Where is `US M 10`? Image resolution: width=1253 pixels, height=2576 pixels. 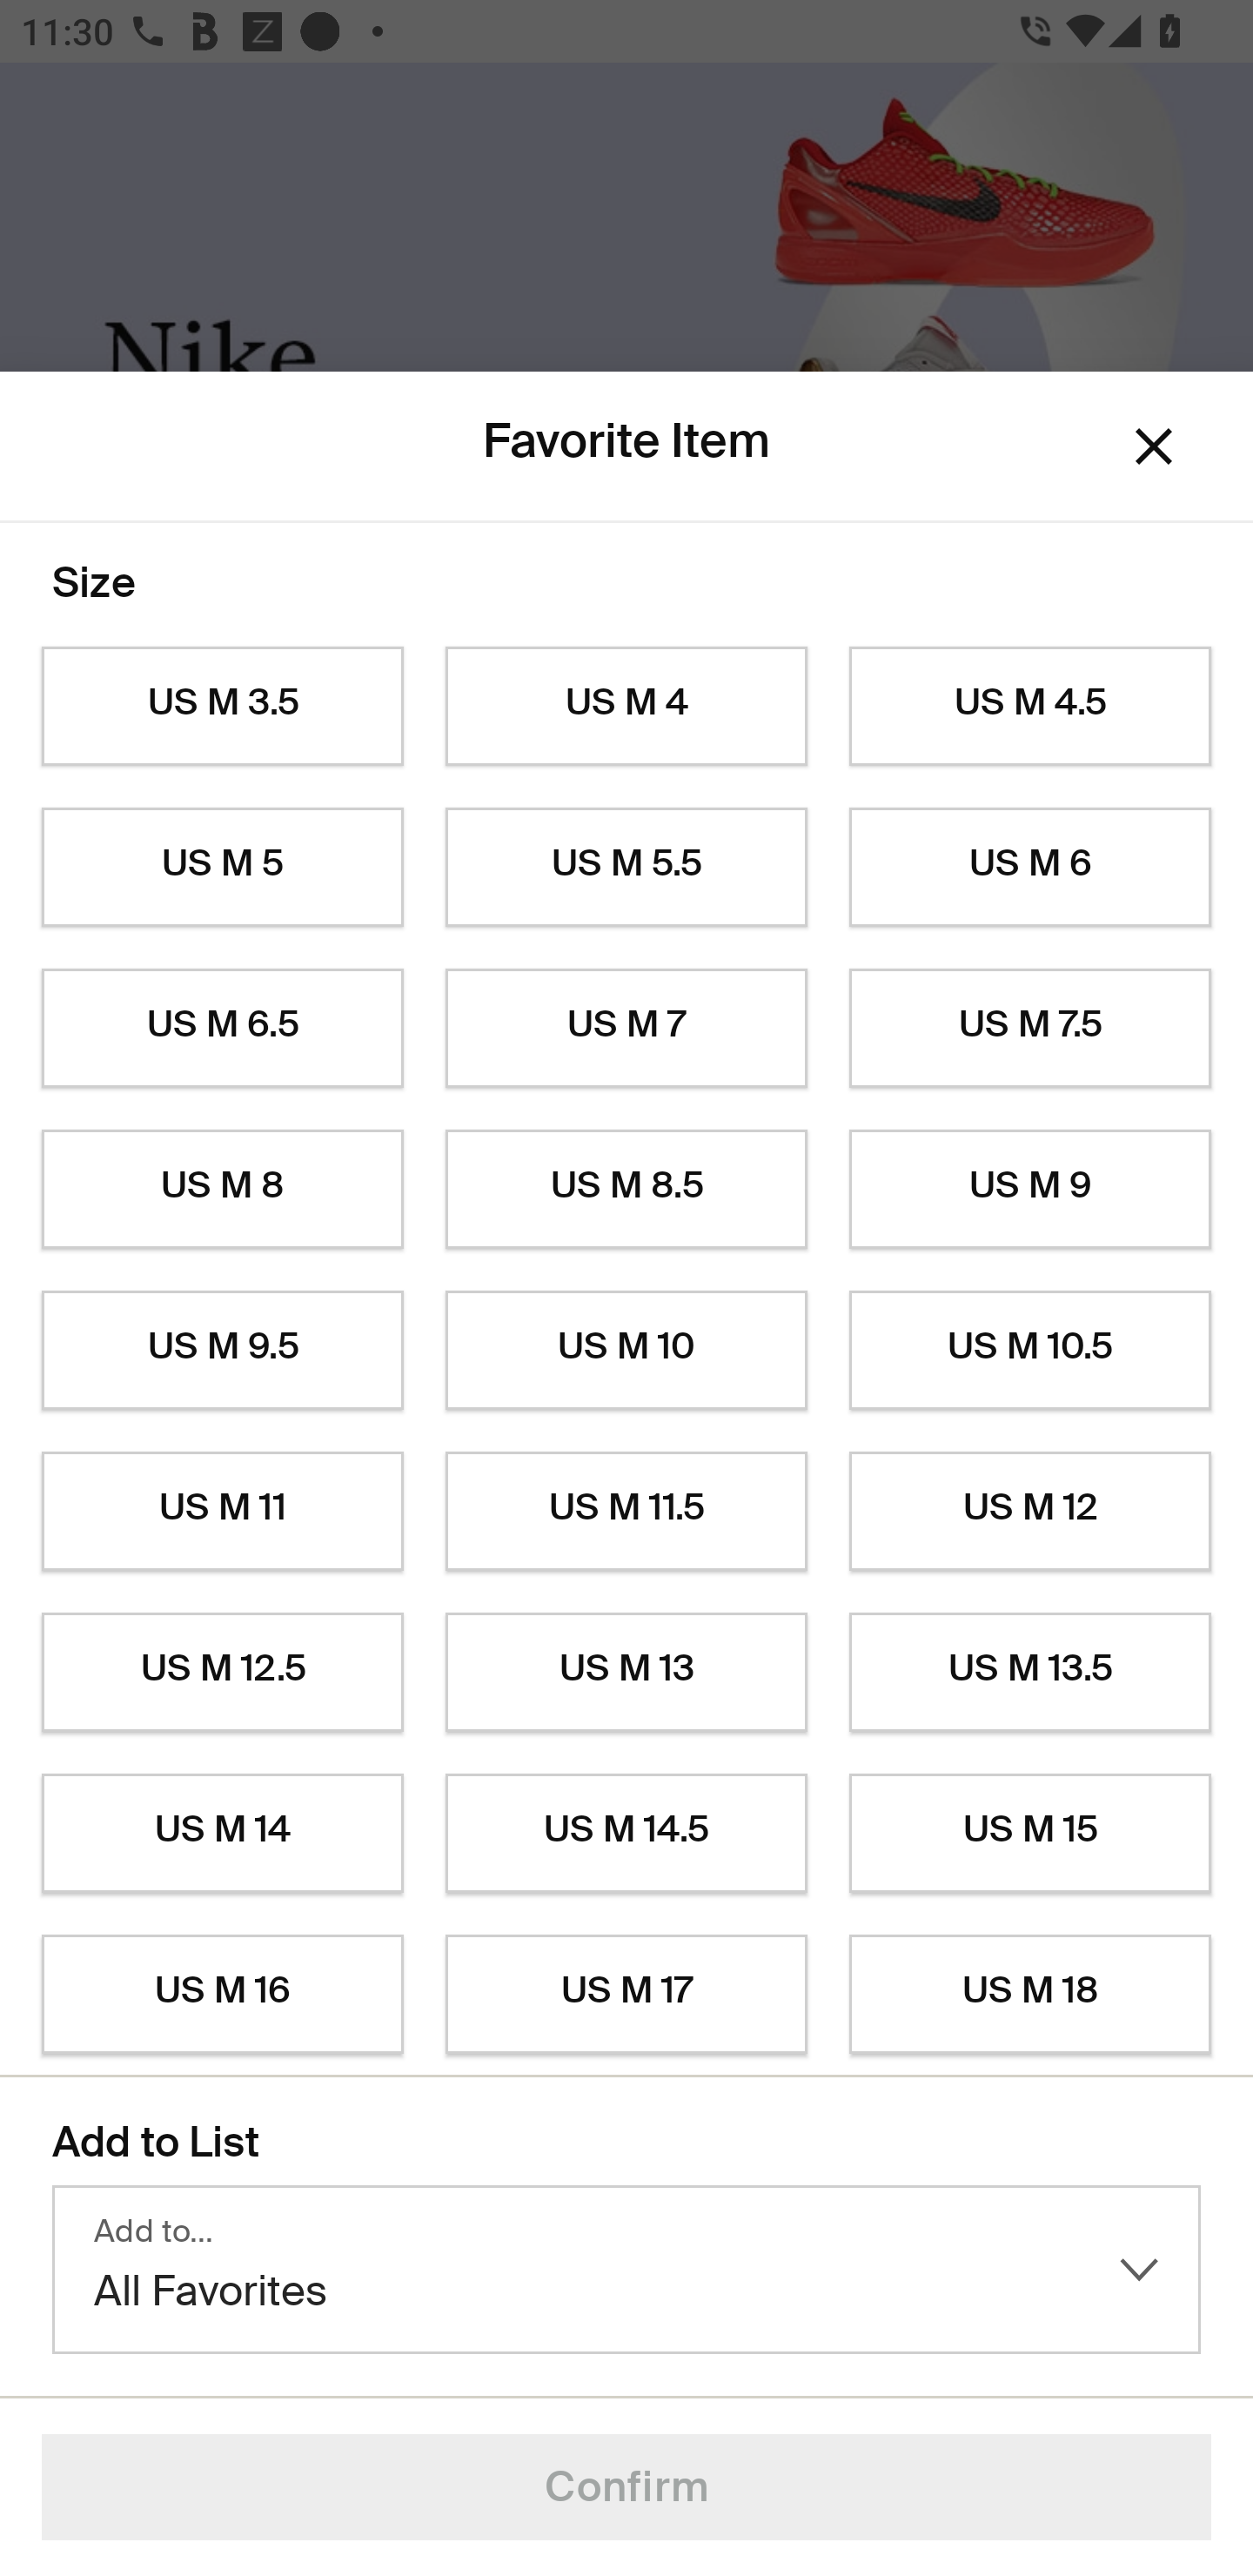
US M 10 is located at coordinates (626, 1351).